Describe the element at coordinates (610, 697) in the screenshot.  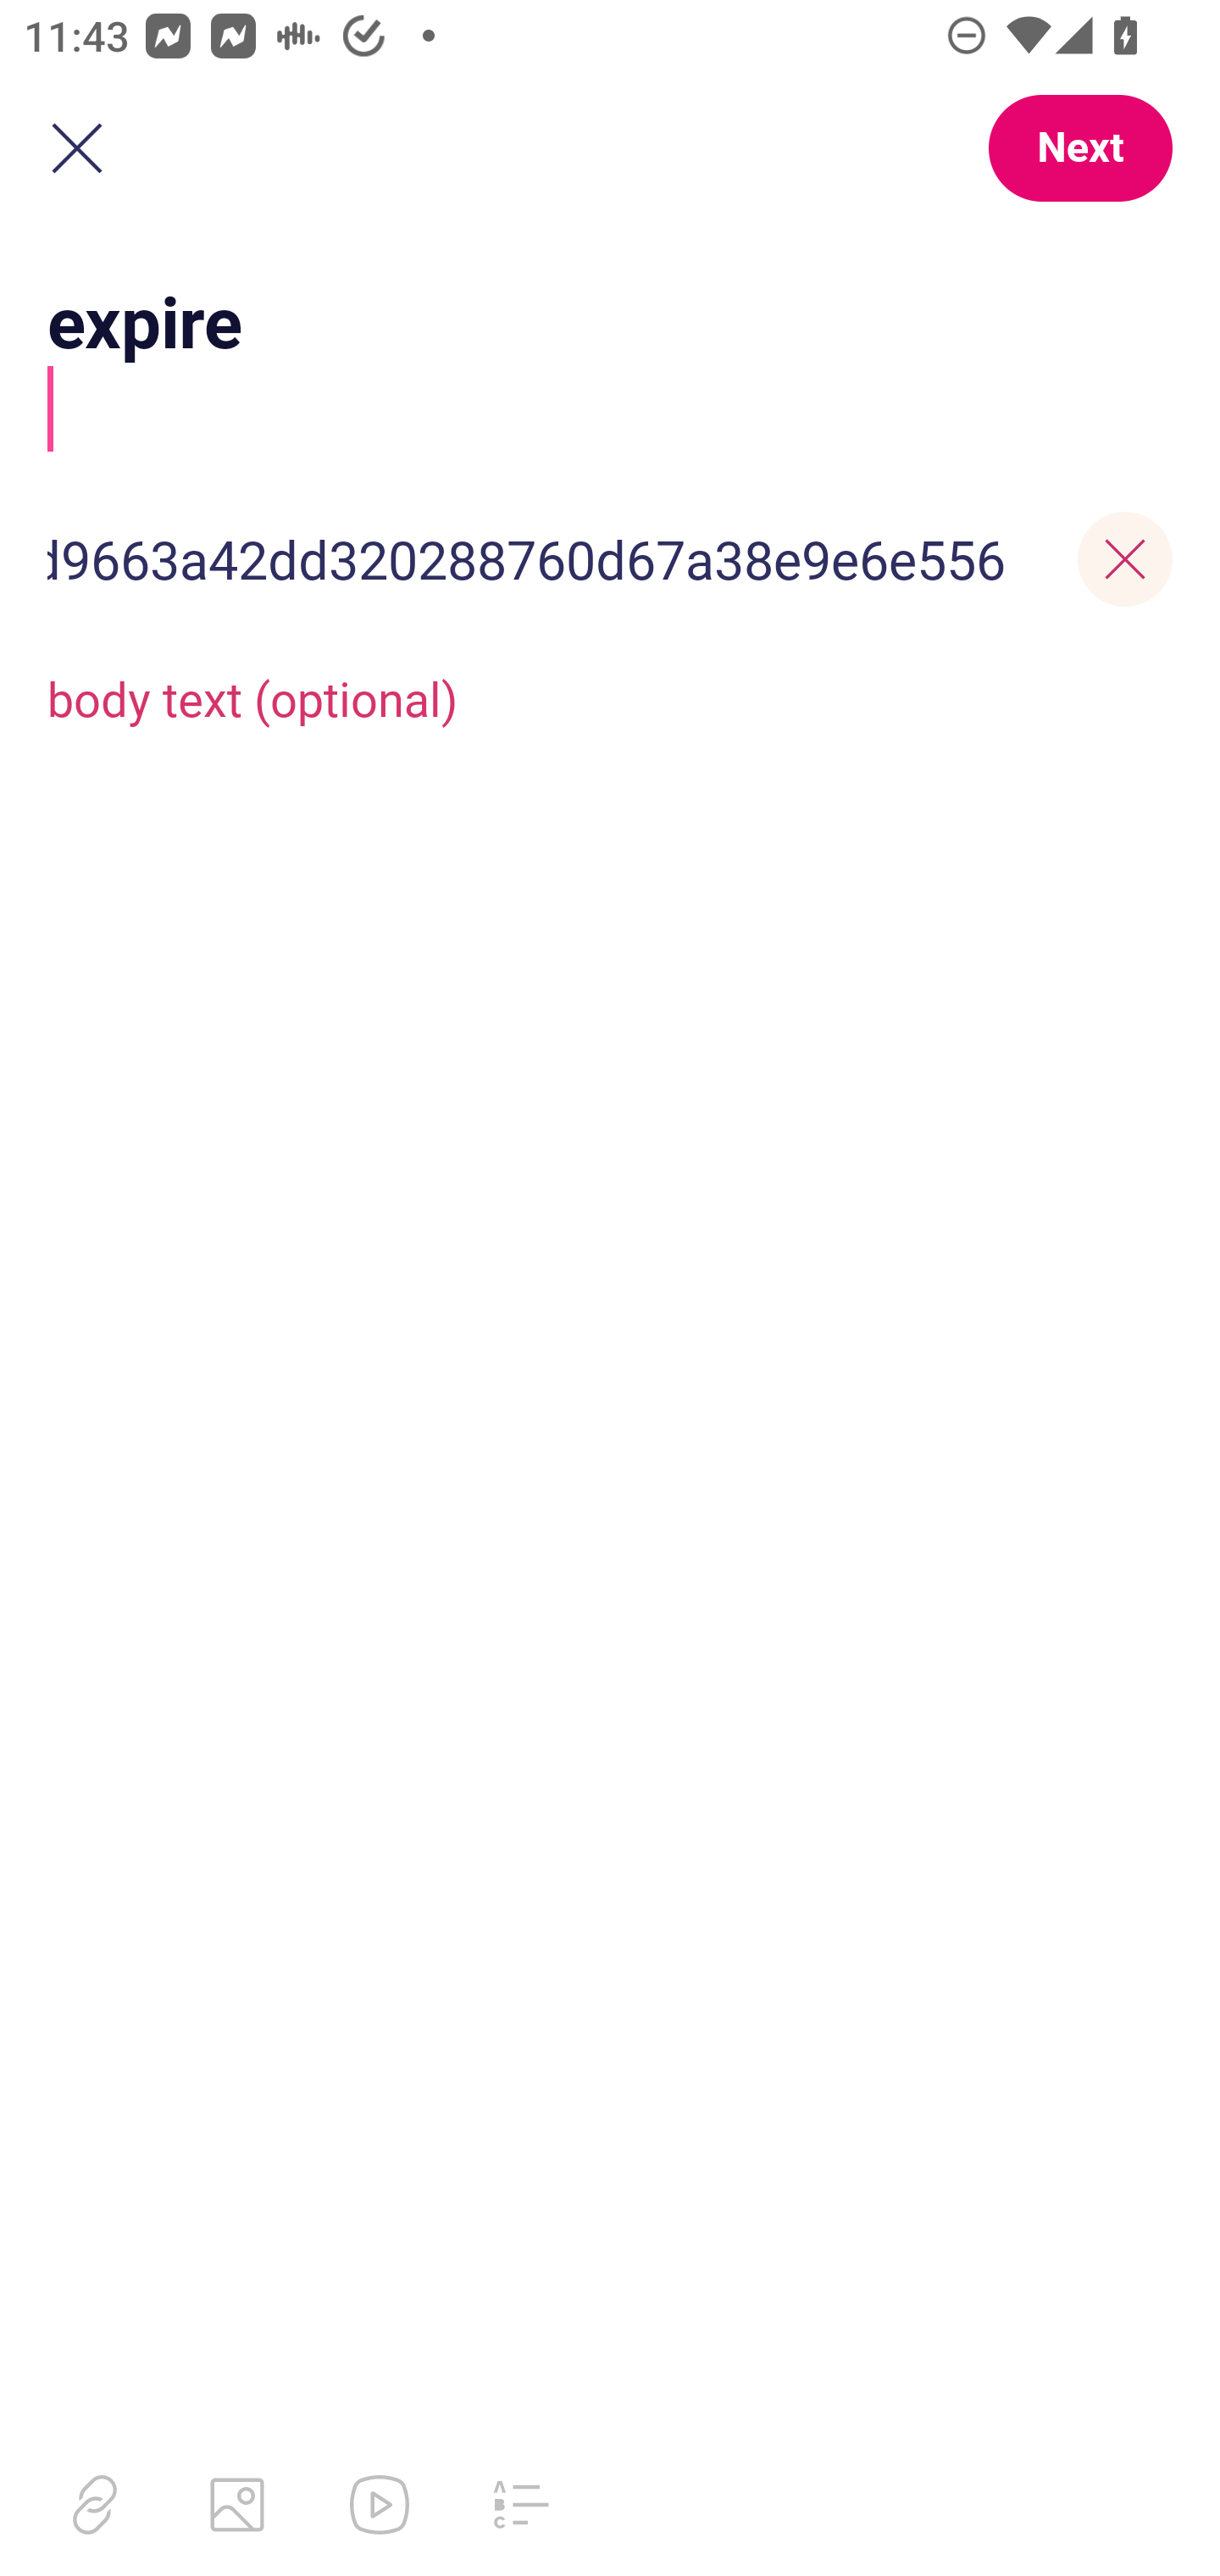
I see `body text (optional)` at that location.